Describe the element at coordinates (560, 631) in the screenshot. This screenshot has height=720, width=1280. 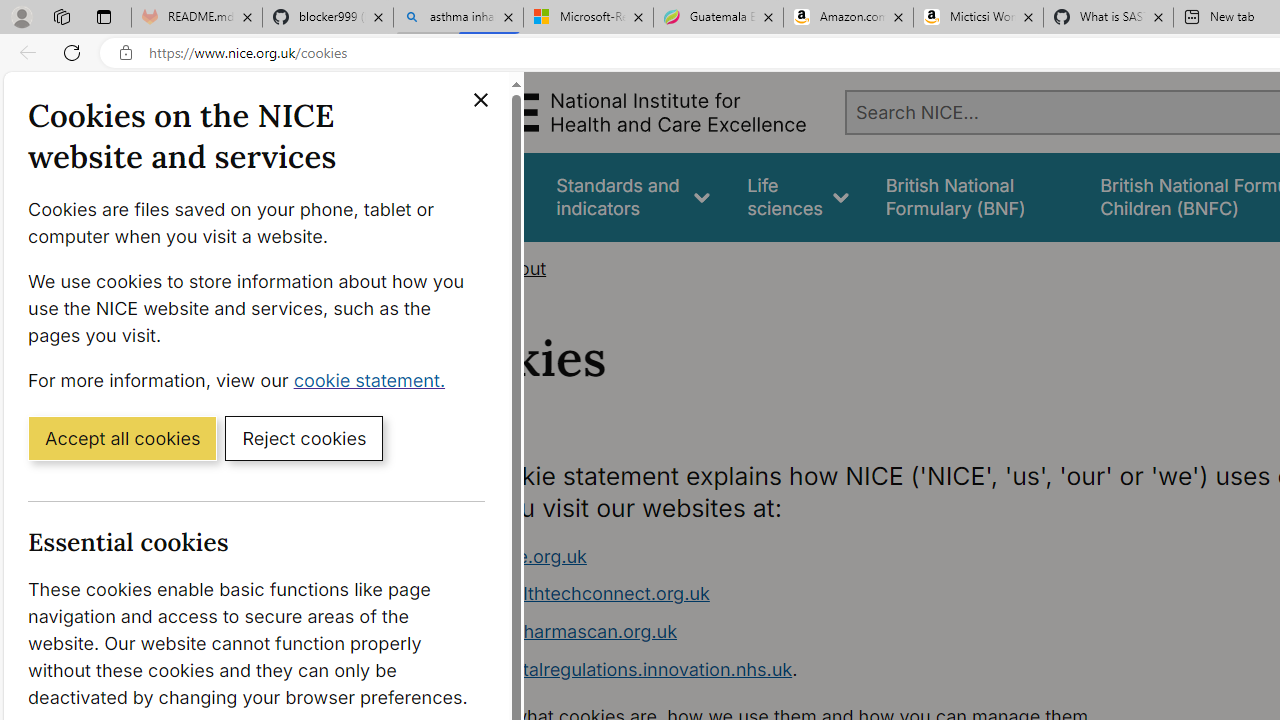
I see `www.ukpharmascan.org.uk` at that location.